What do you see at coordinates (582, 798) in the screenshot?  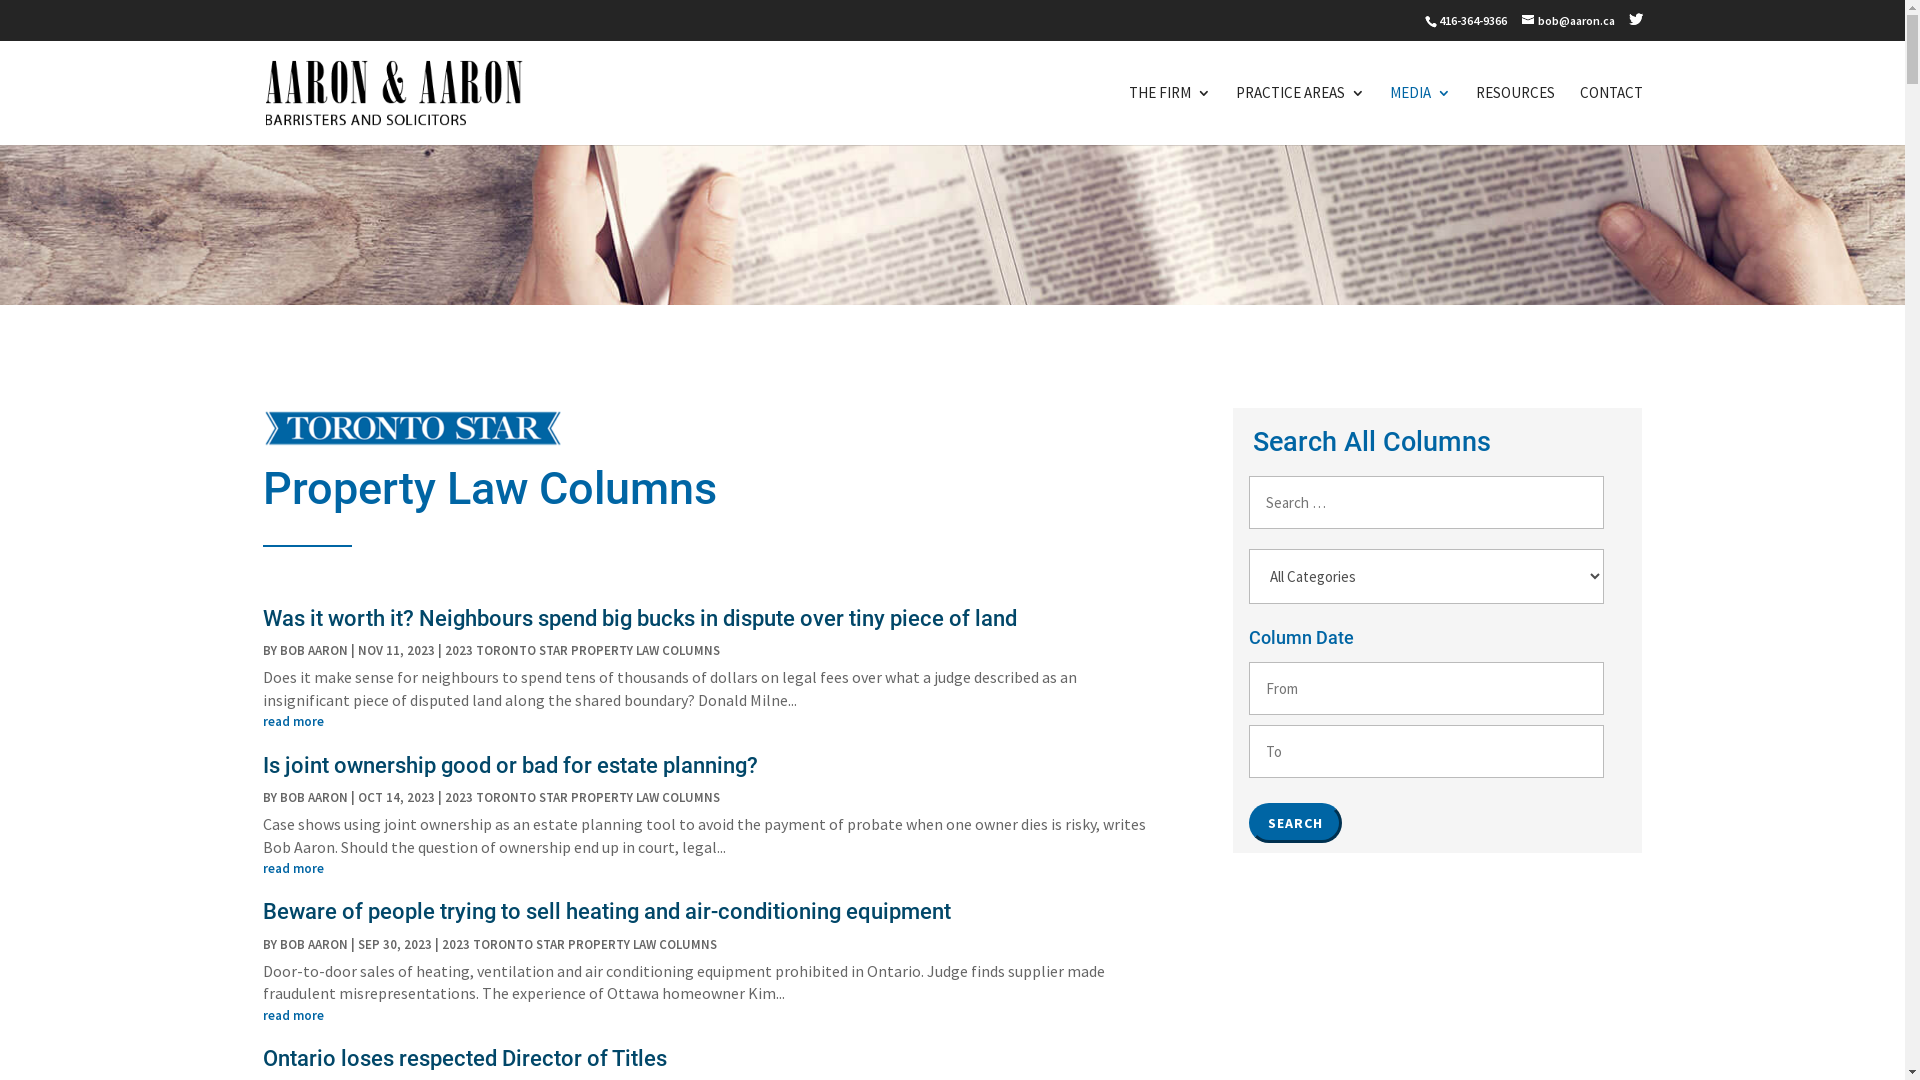 I see `2023 TORONTO STAR PROPERTY LAW COLUMNS` at bounding box center [582, 798].